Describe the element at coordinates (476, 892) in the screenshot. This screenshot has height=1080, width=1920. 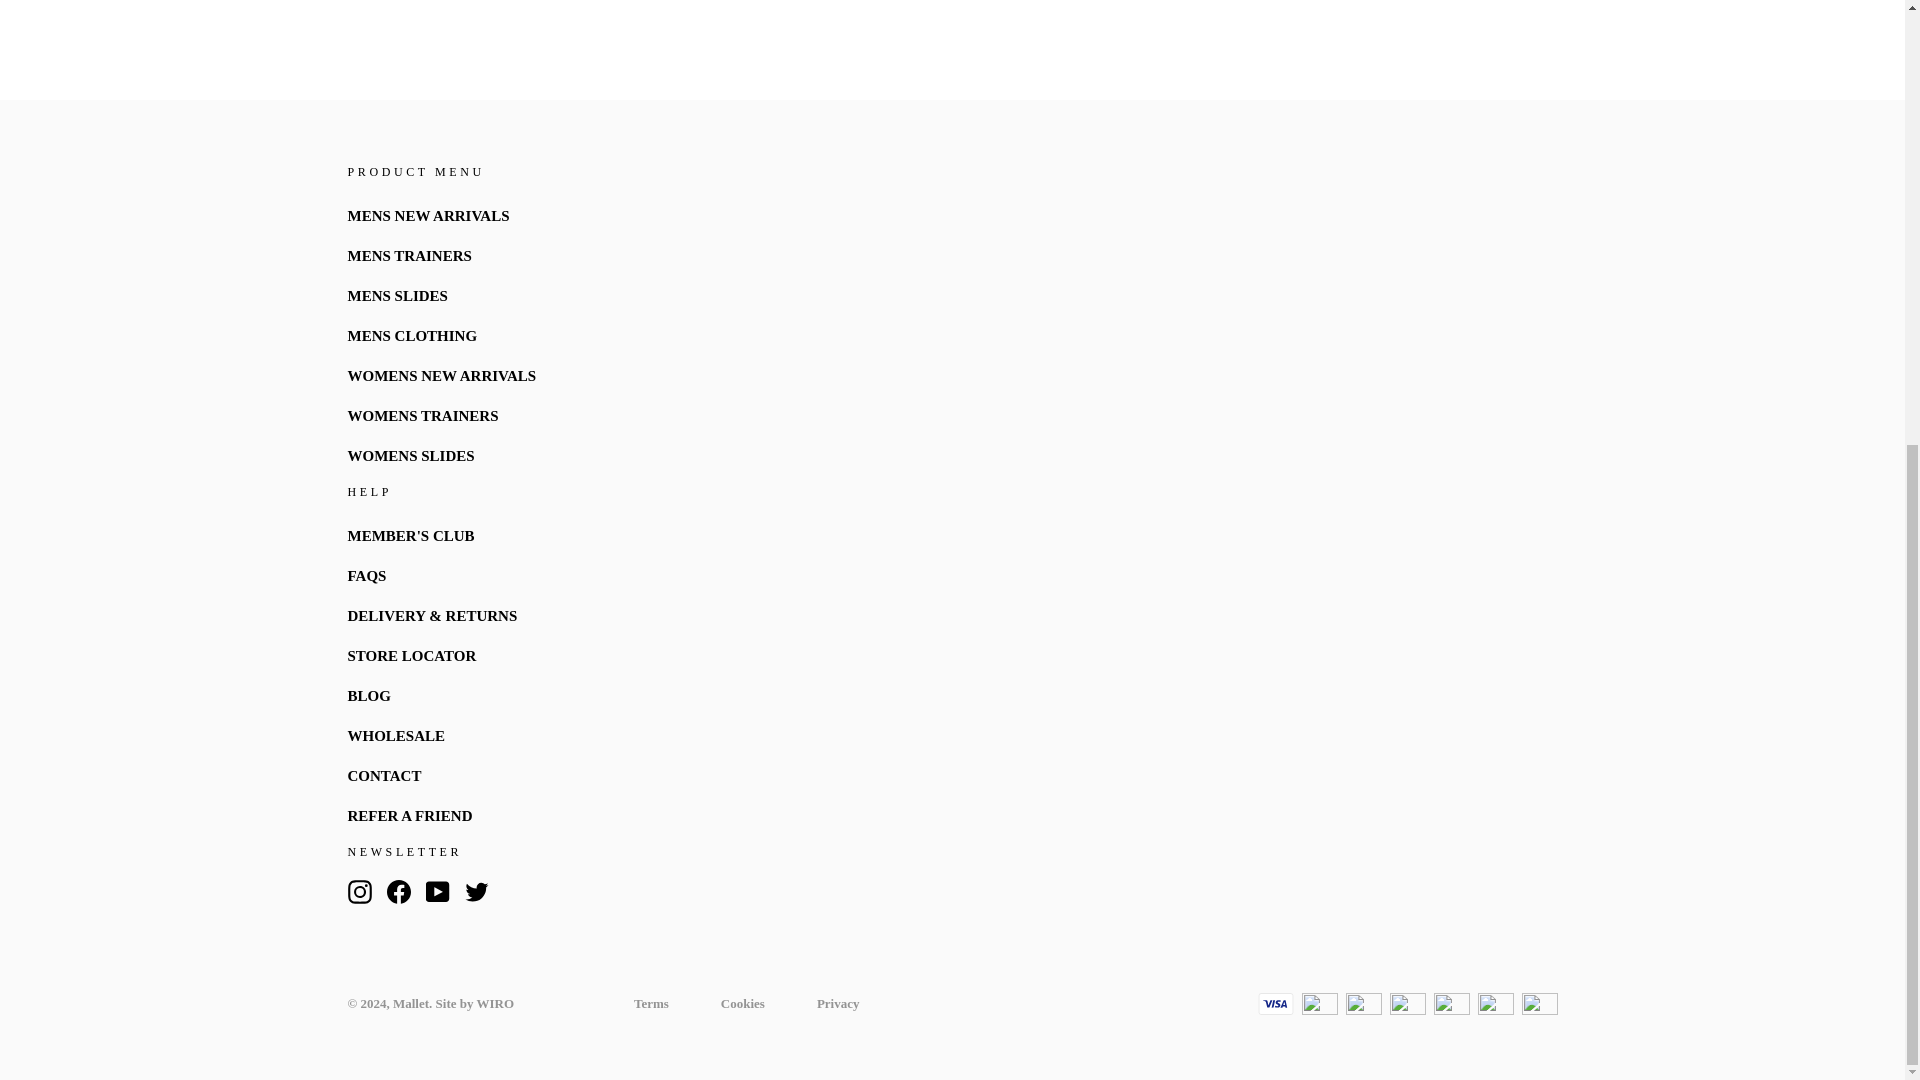
I see `Mallet London on Twitter` at that location.